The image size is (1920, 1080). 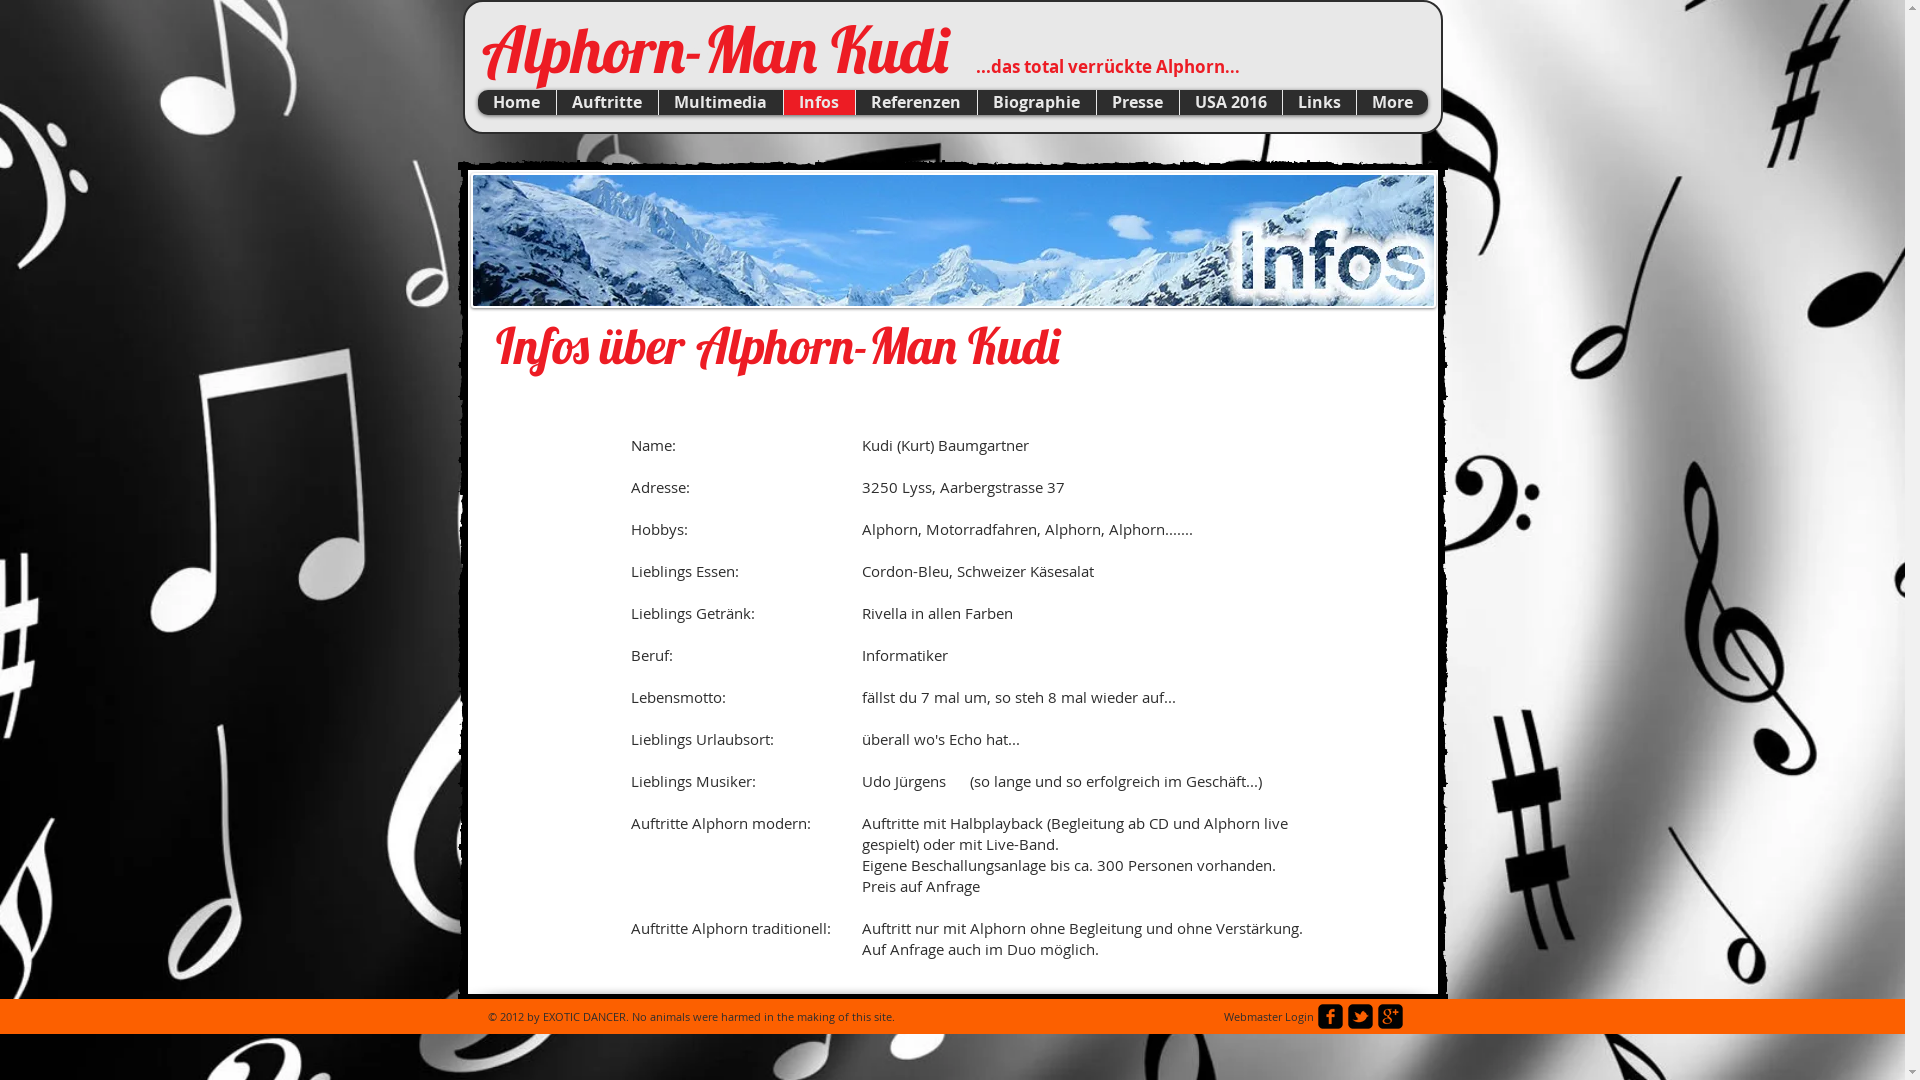 What do you see at coordinates (1138, 102) in the screenshot?
I see `Presse` at bounding box center [1138, 102].